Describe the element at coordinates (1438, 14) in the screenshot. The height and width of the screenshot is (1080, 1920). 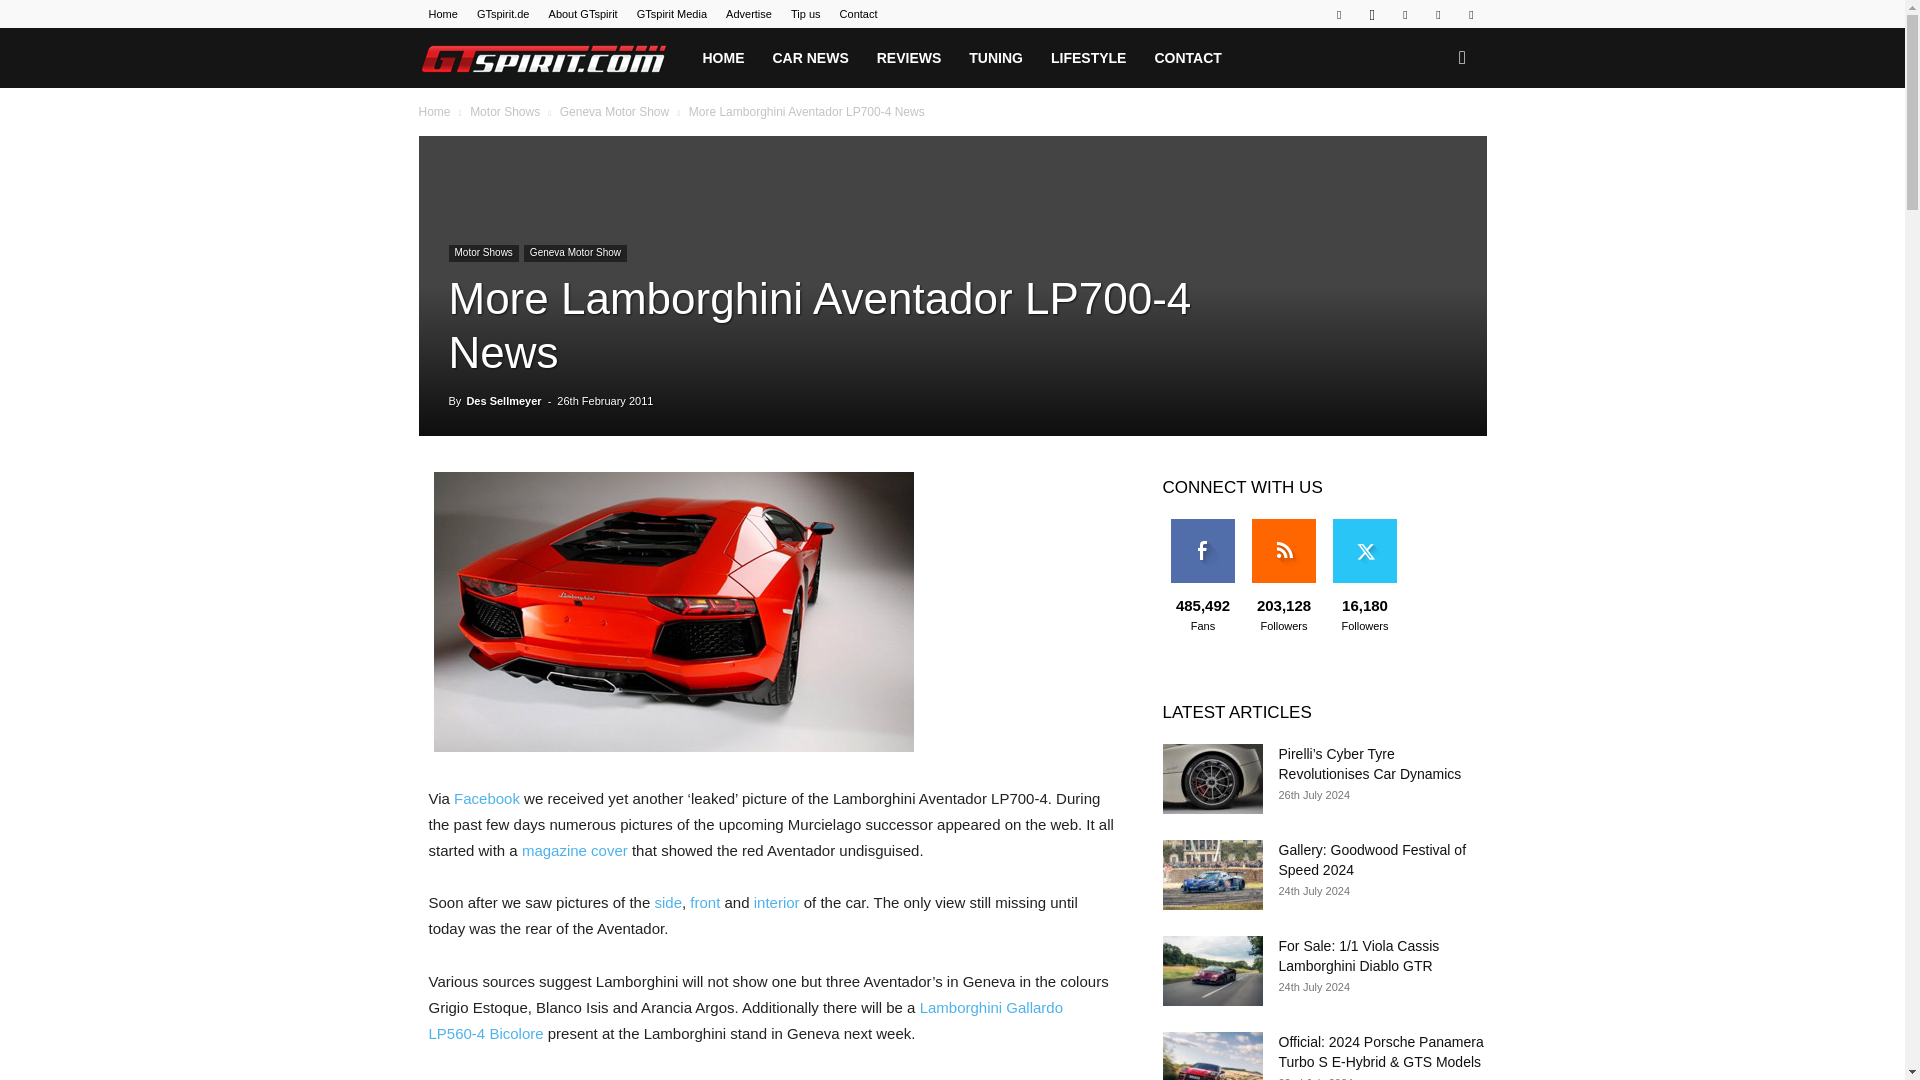
I see `Twitter` at that location.